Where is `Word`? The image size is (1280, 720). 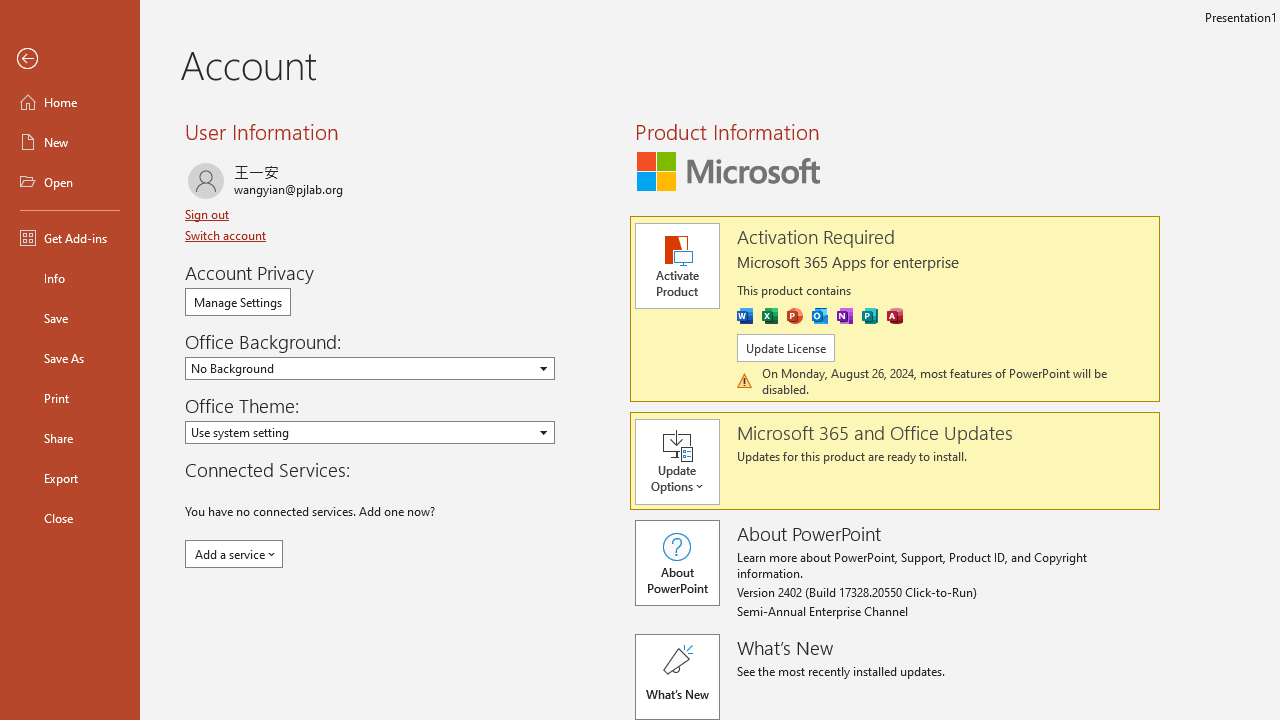 Word is located at coordinates (744, 316).